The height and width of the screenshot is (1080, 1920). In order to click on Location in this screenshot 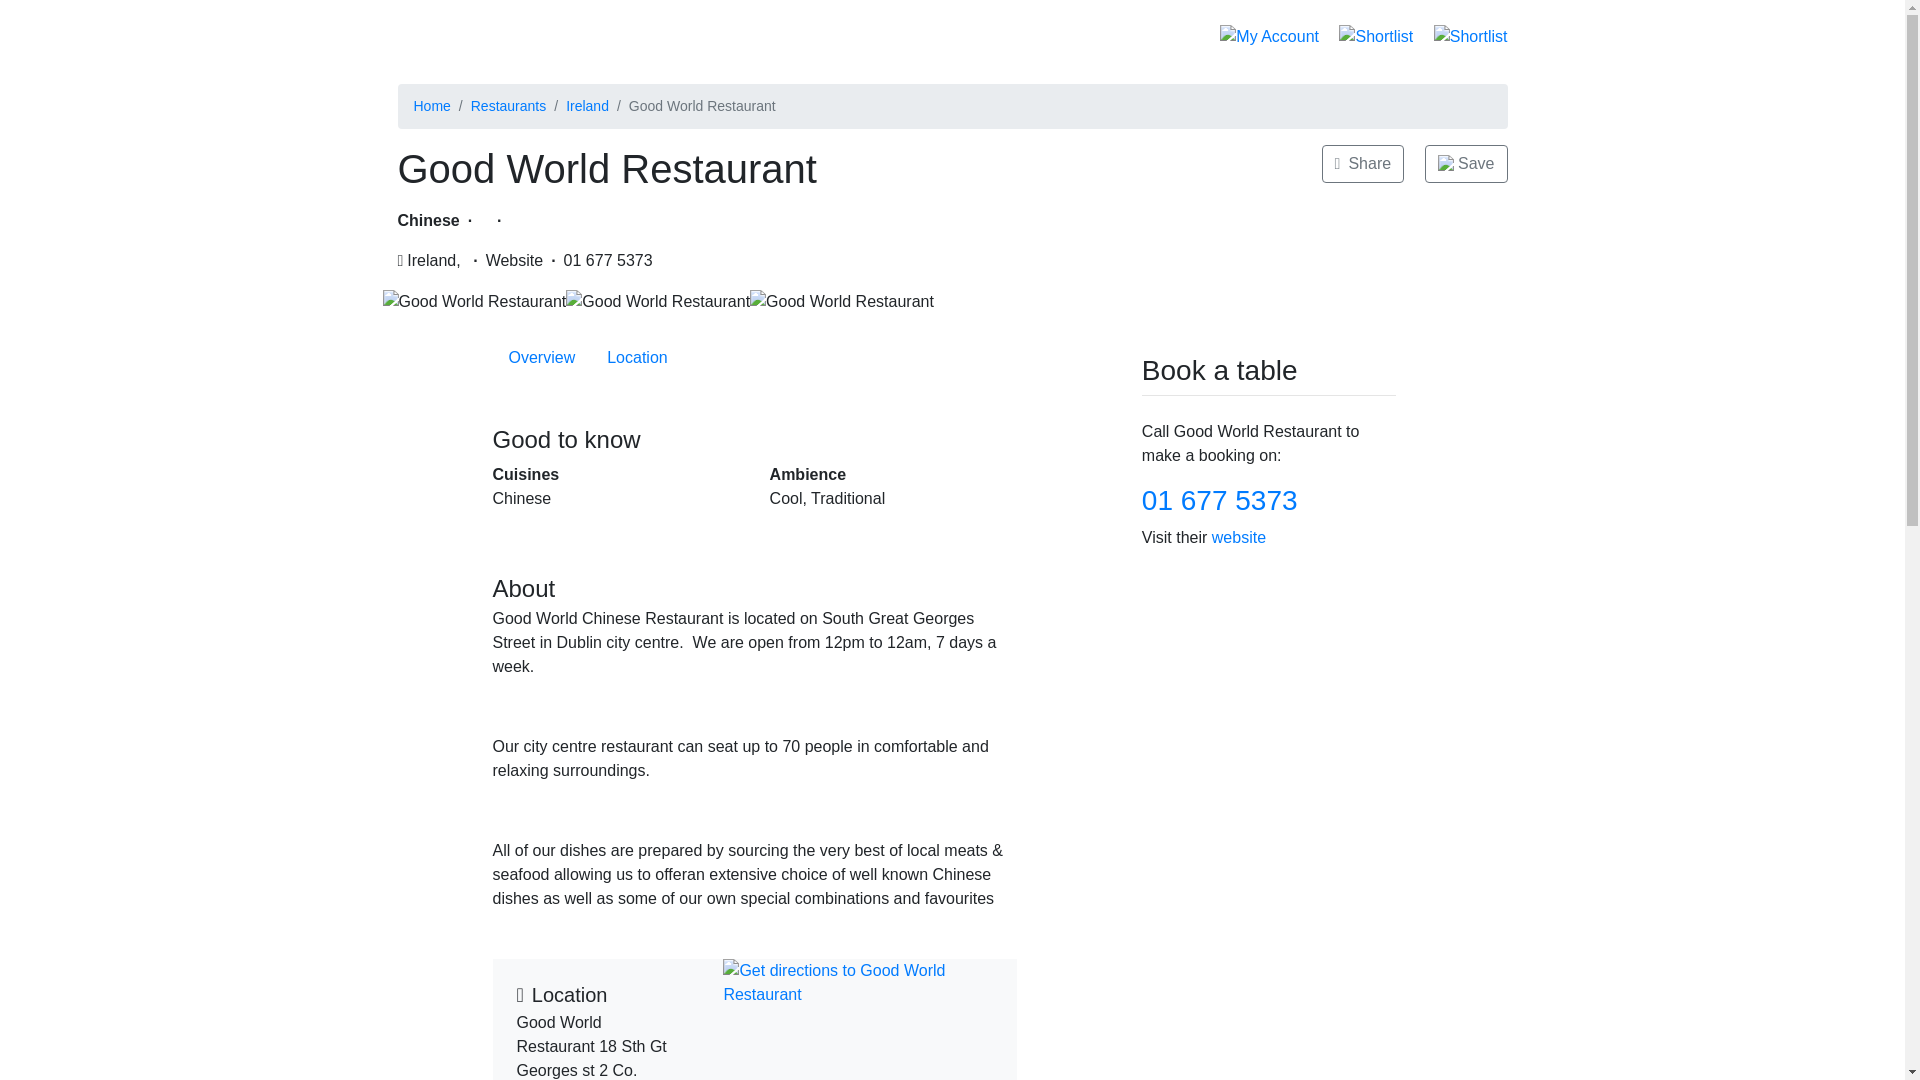, I will do `click(452, 36)`.